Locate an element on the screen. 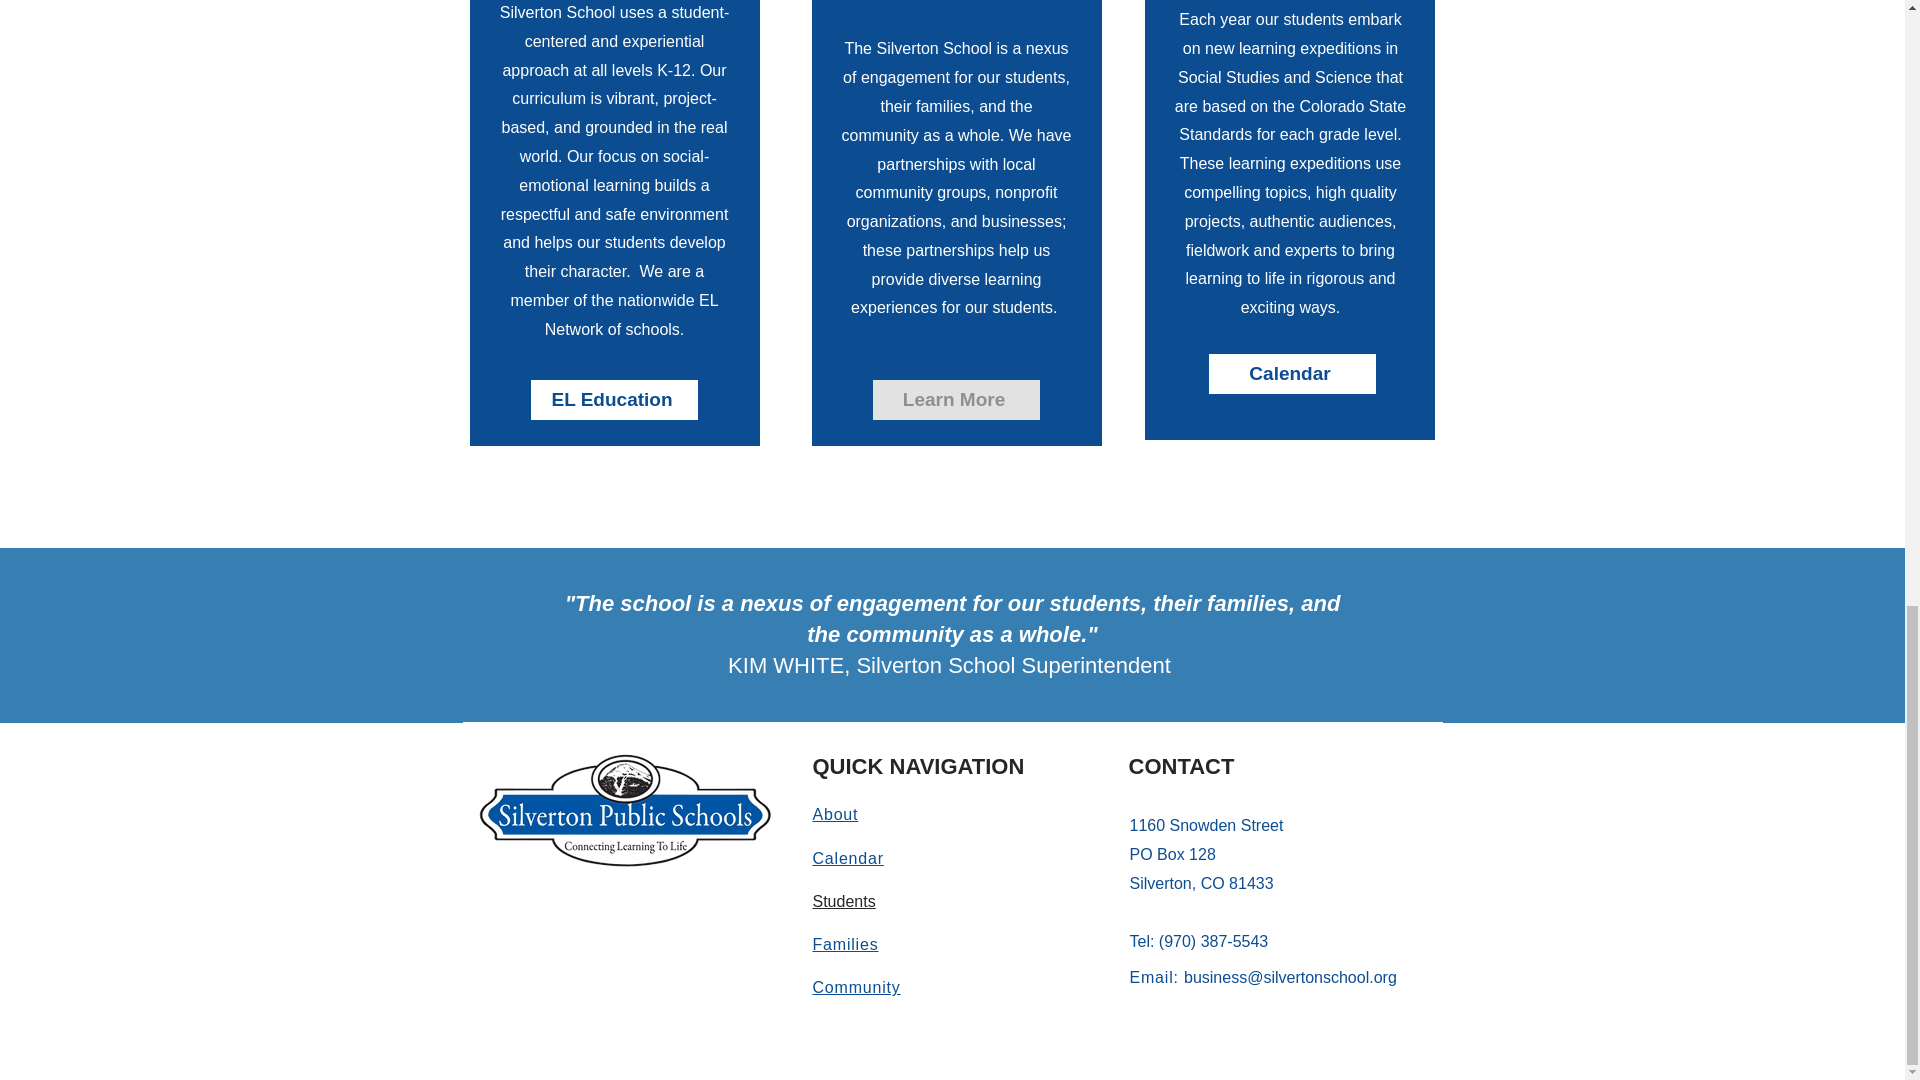 This screenshot has width=1920, height=1080. Families is located at coordinates (844, 944).